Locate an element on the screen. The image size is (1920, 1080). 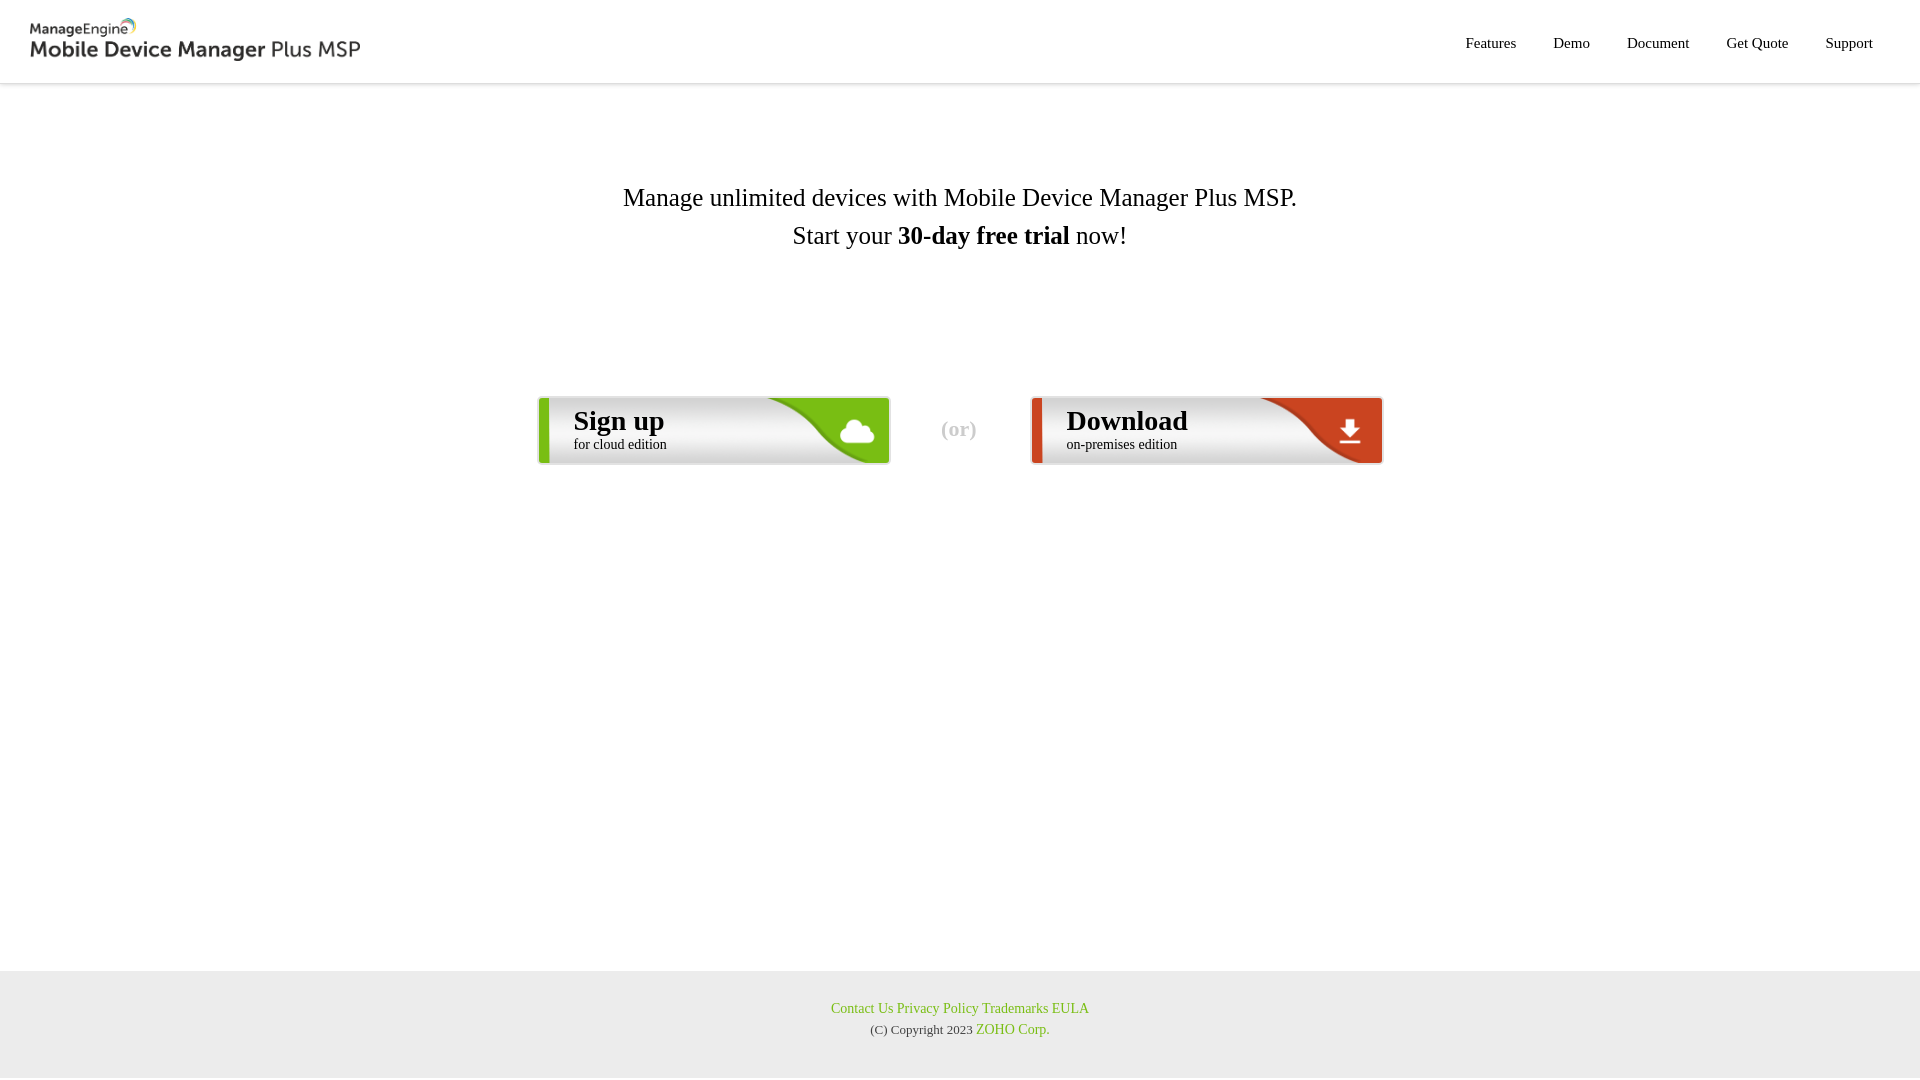
ZOHO Corp. is located at coordinates (1013, 1030).